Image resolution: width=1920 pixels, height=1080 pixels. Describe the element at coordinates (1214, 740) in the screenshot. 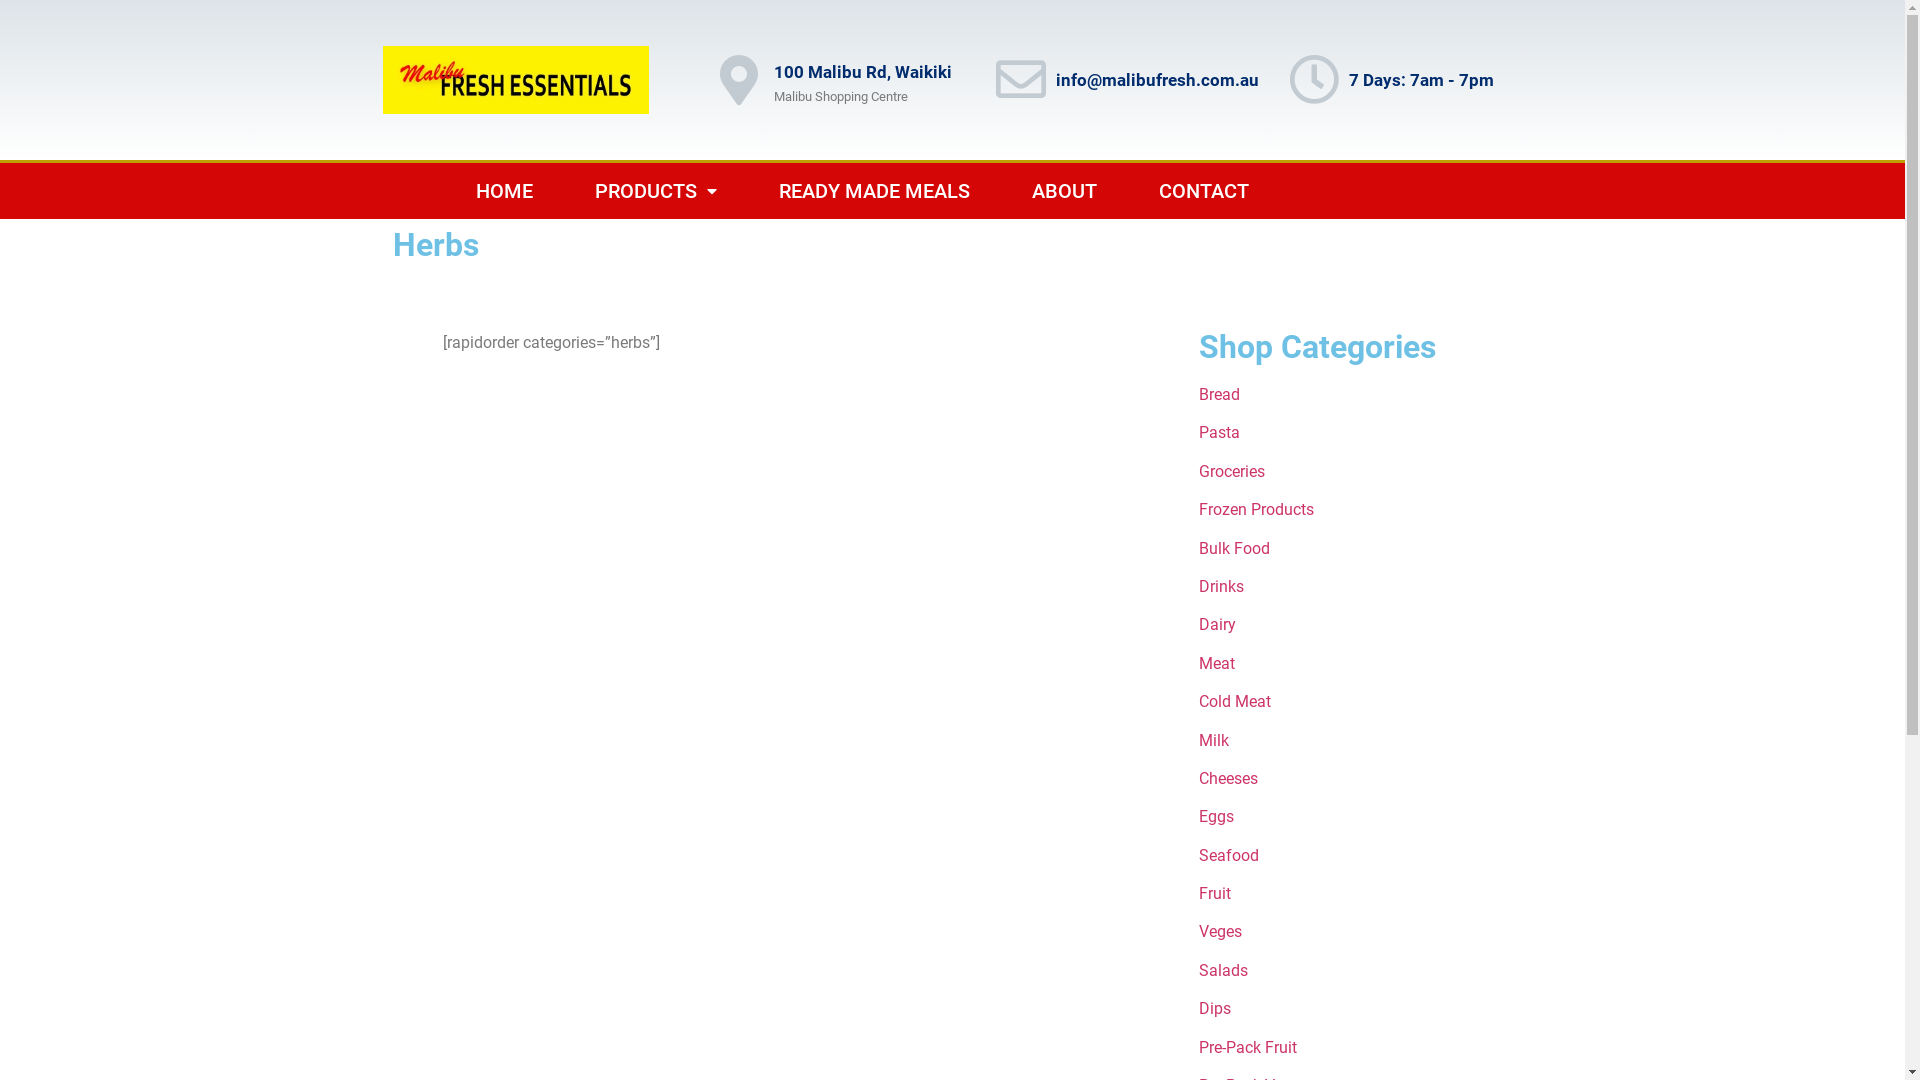

I see `Milk` at that location.